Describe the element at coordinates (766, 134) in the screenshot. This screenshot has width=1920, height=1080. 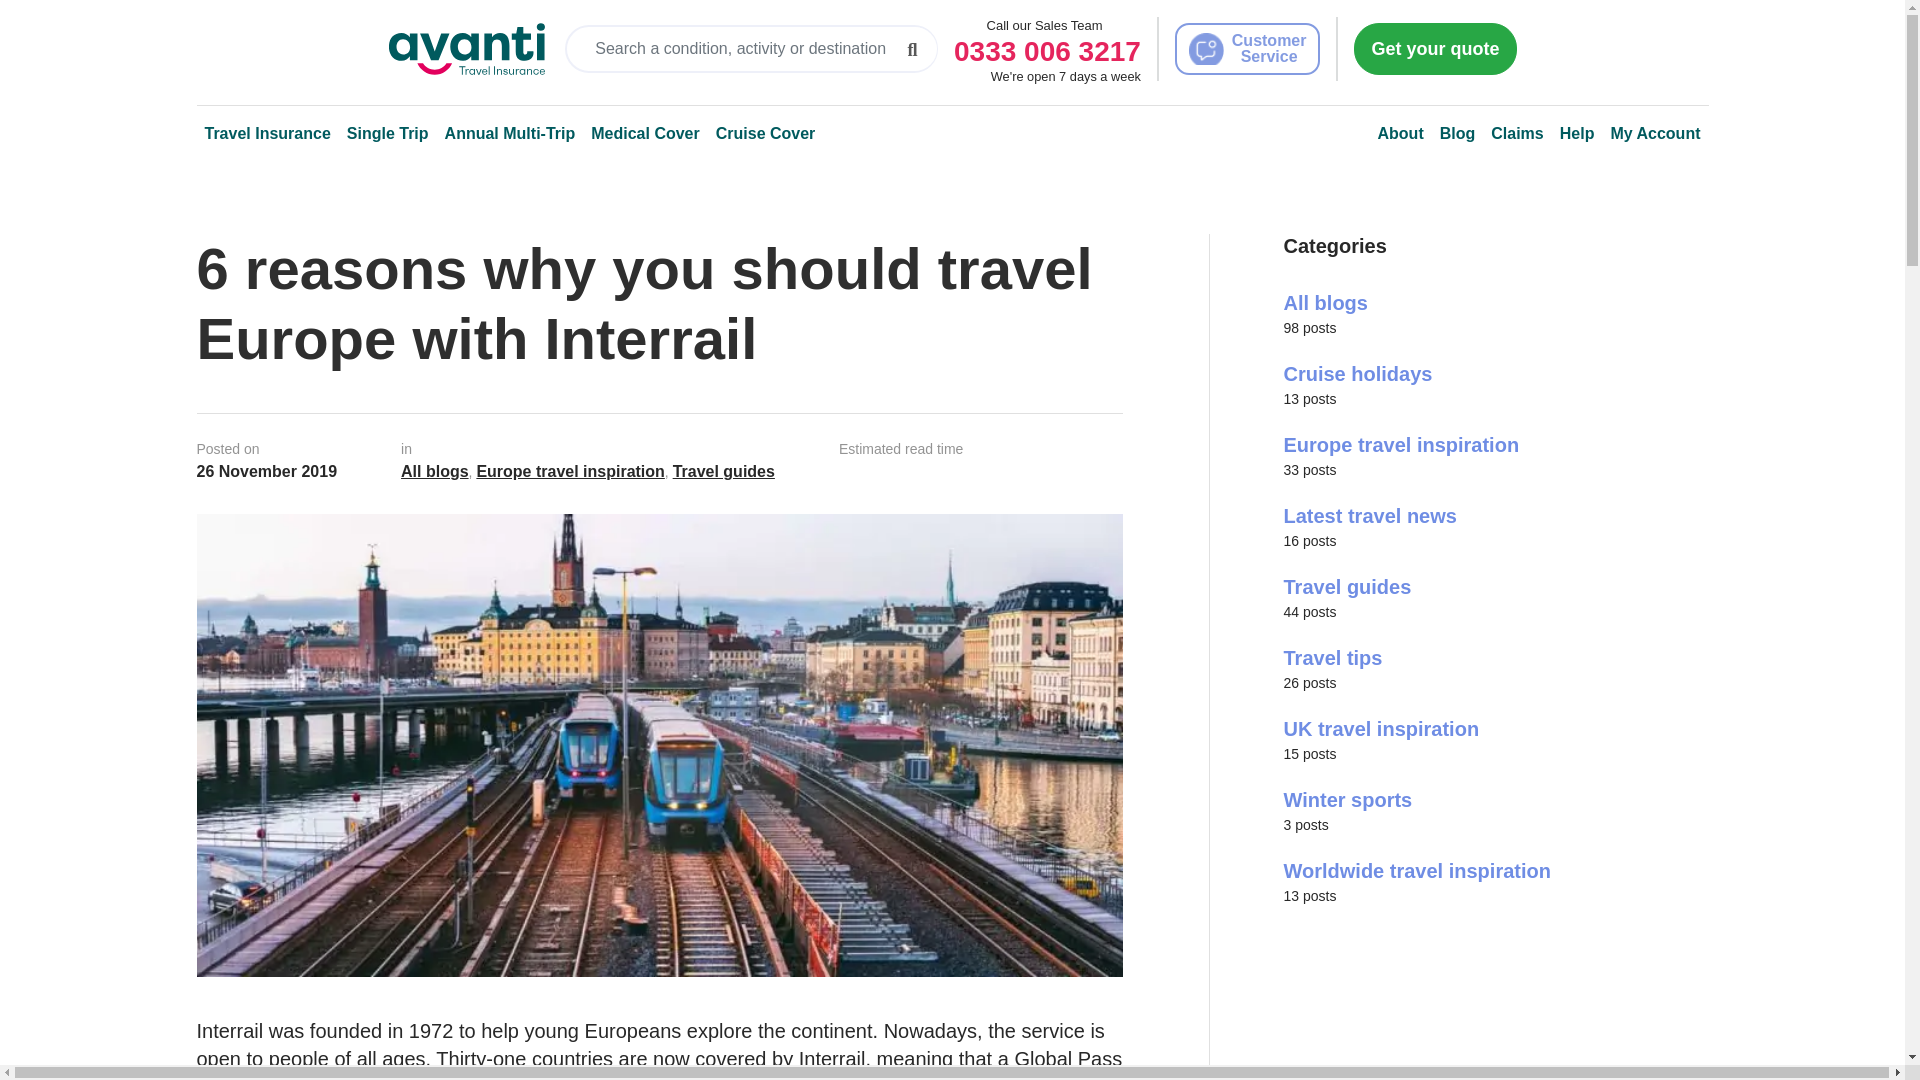
I see `Cruise Cover` at that location.